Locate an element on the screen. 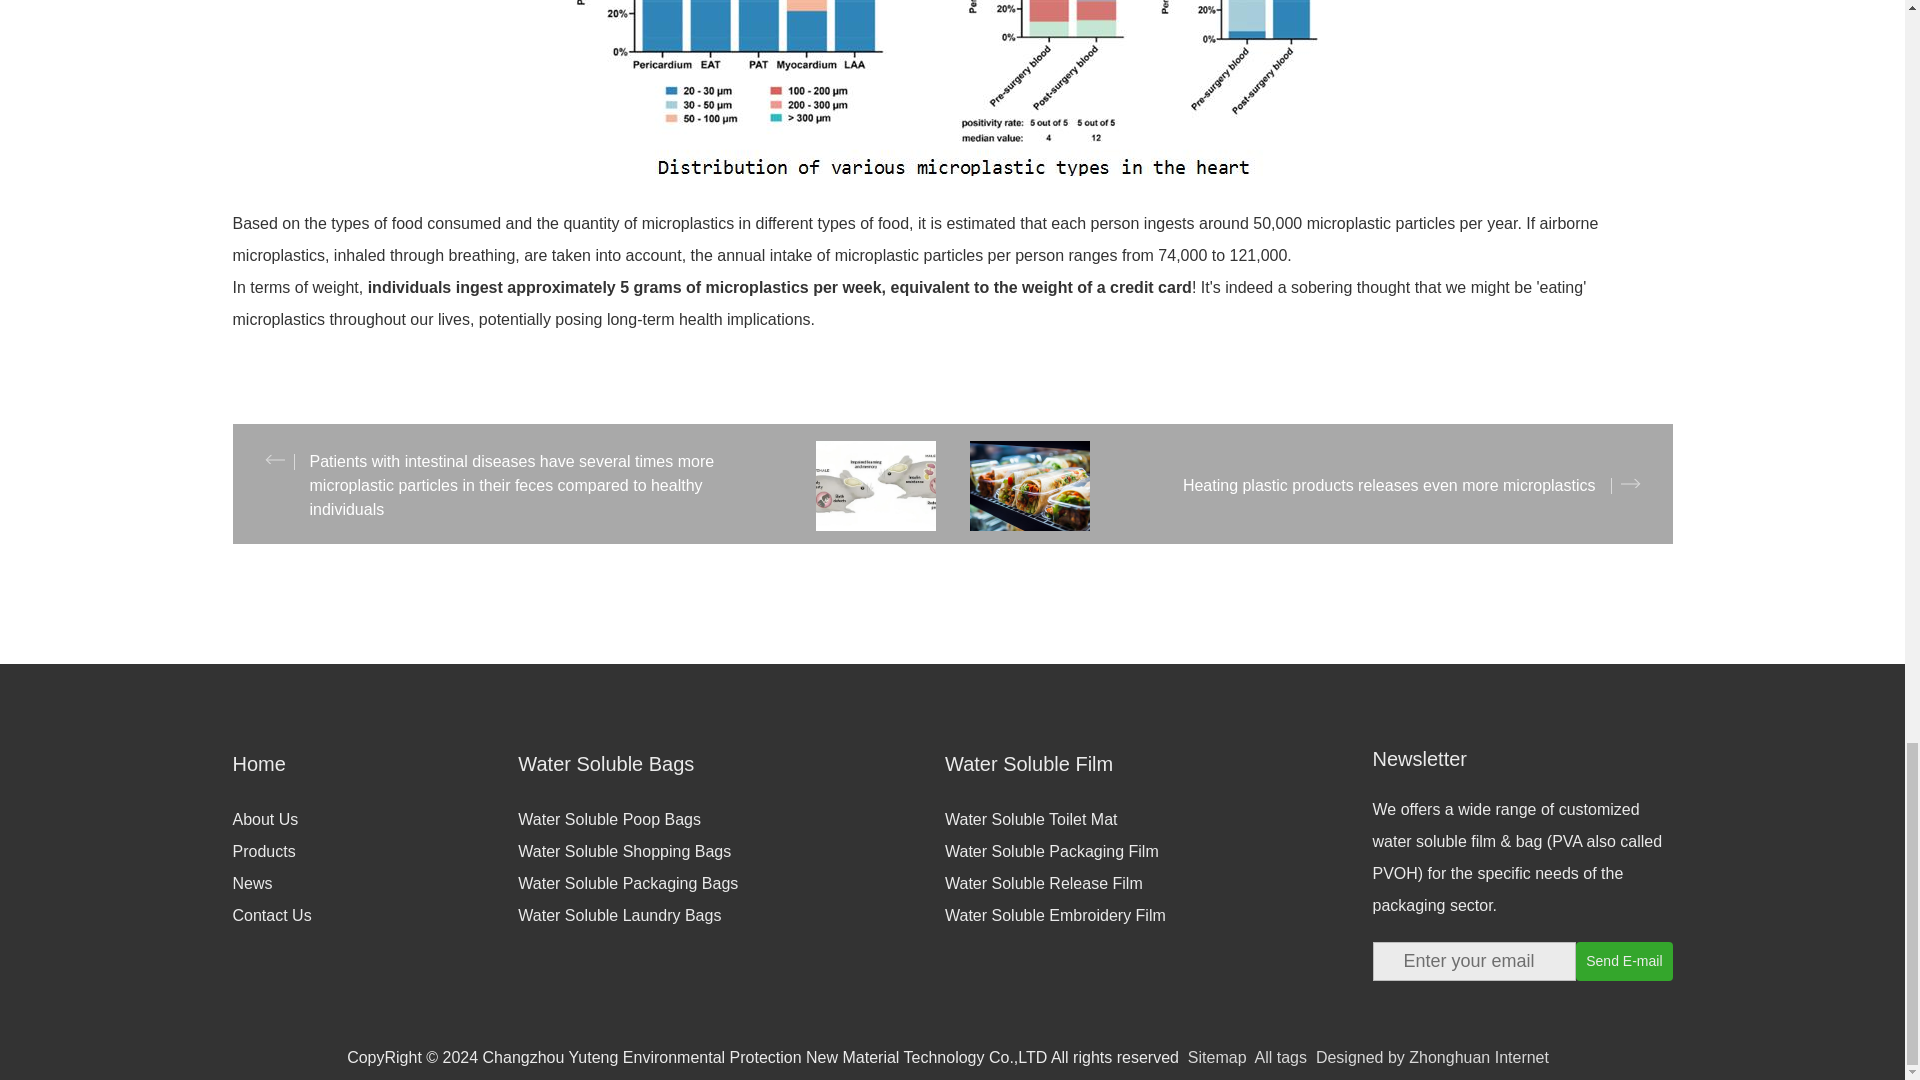  About Us is located at coordinates (375, 819).